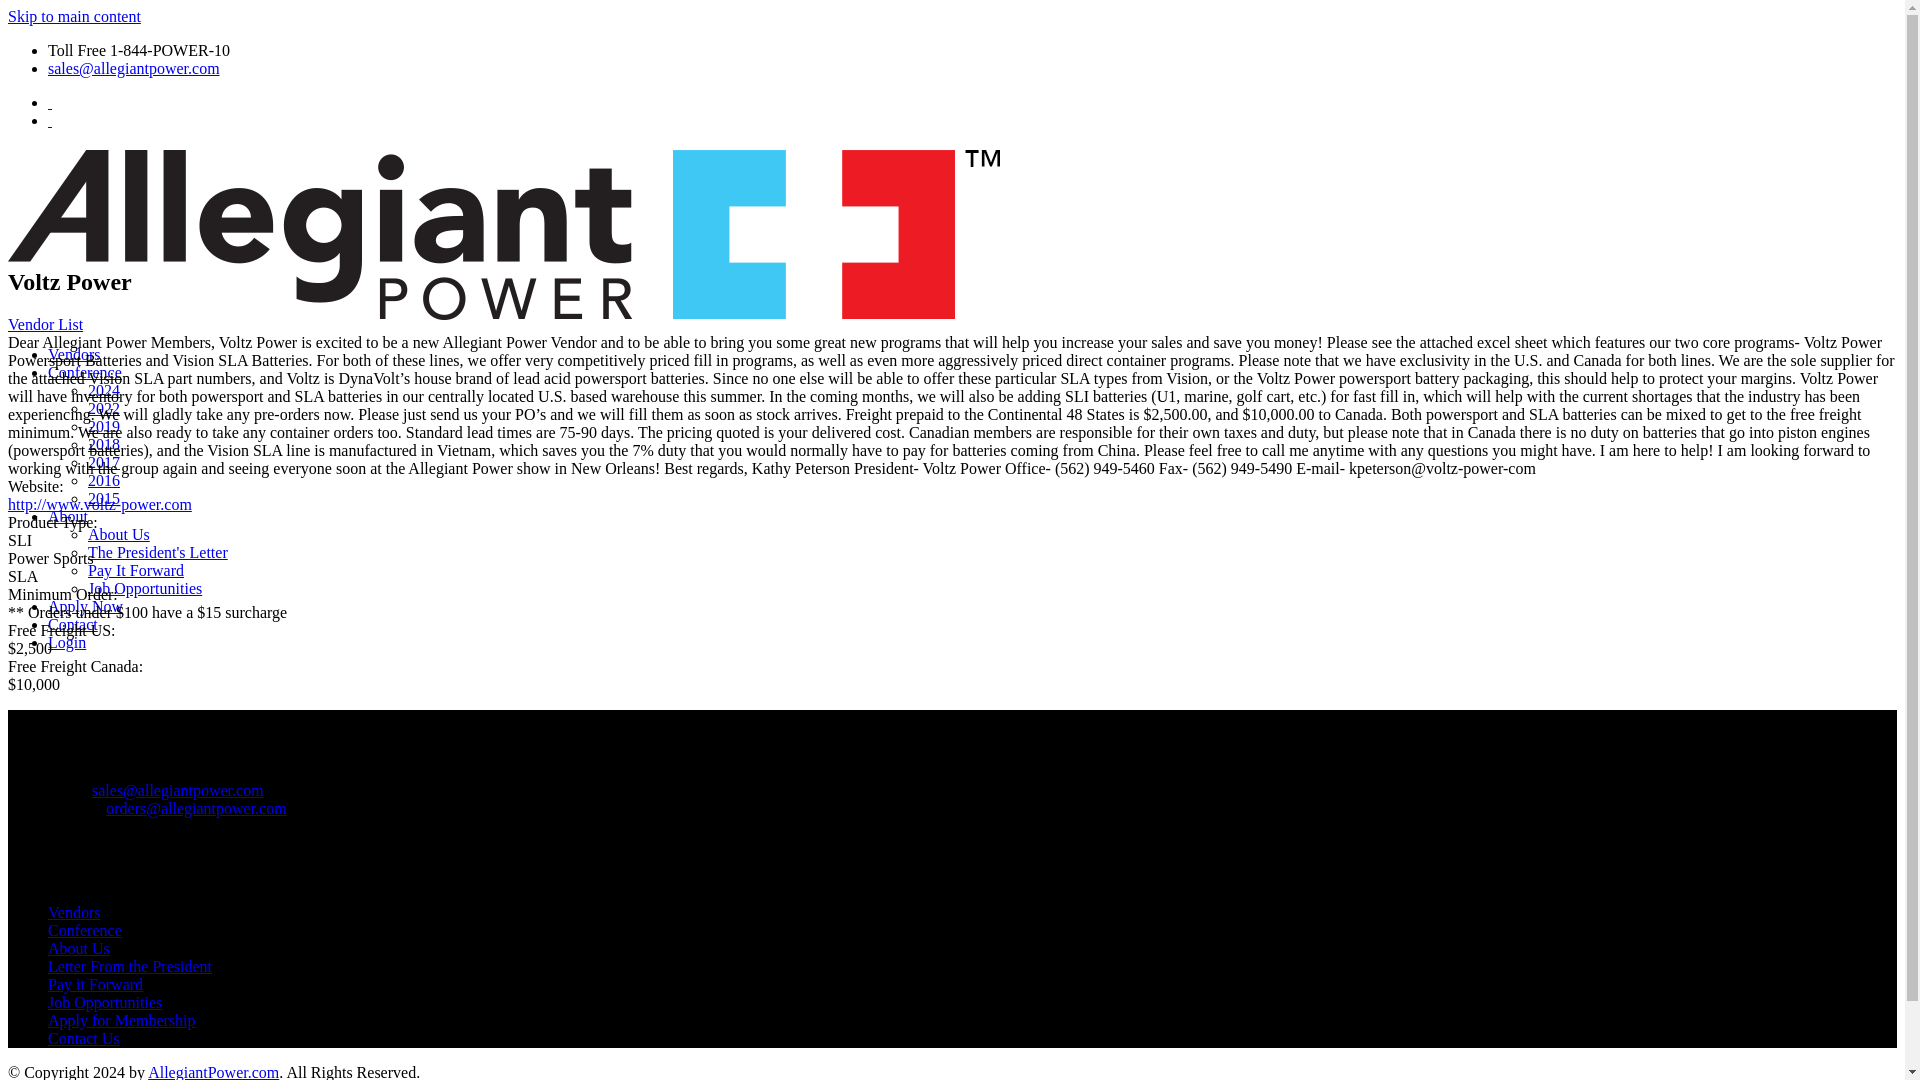 The height and width of the screenshot is (1080, 1920). I want to click on Apply for Membership, so click(122, 1020).